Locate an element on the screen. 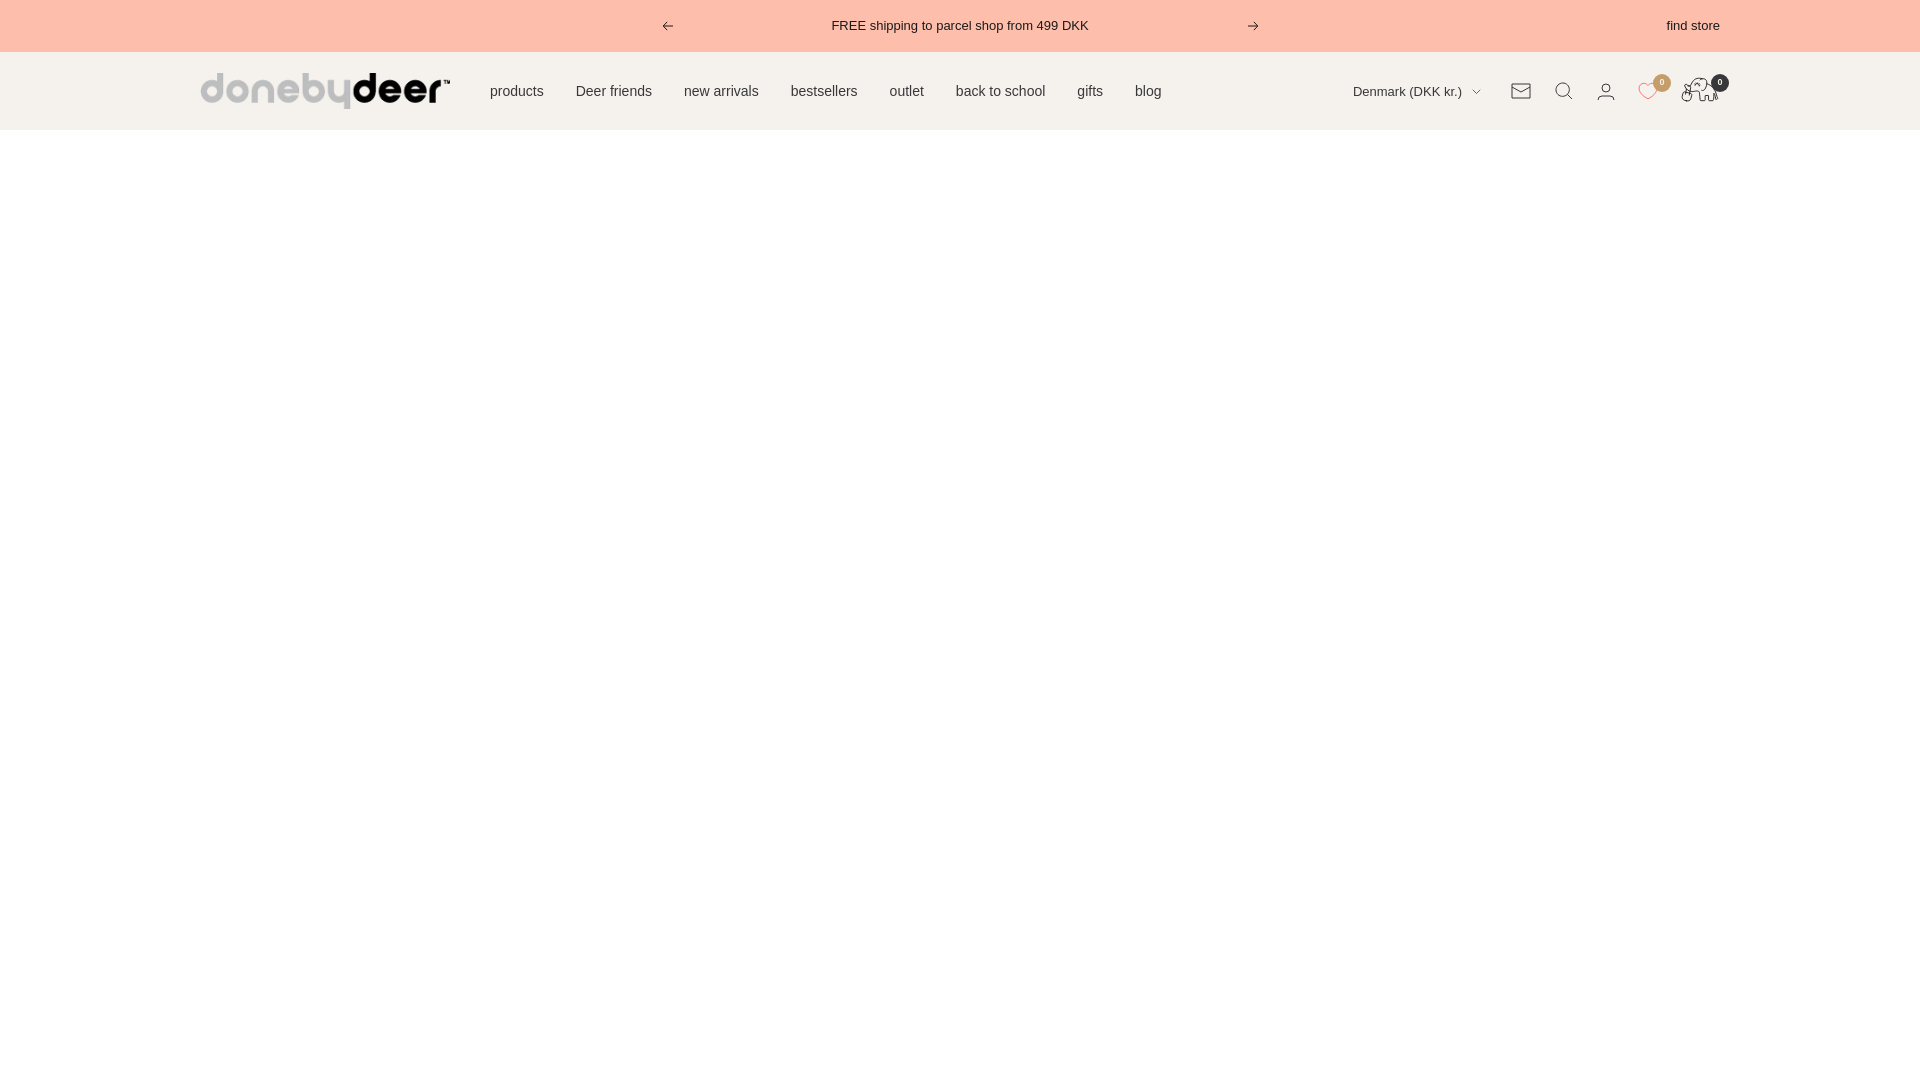 The height and width of the screenshot is (1080, 1920). FR is located at coordinates (1400, 282).